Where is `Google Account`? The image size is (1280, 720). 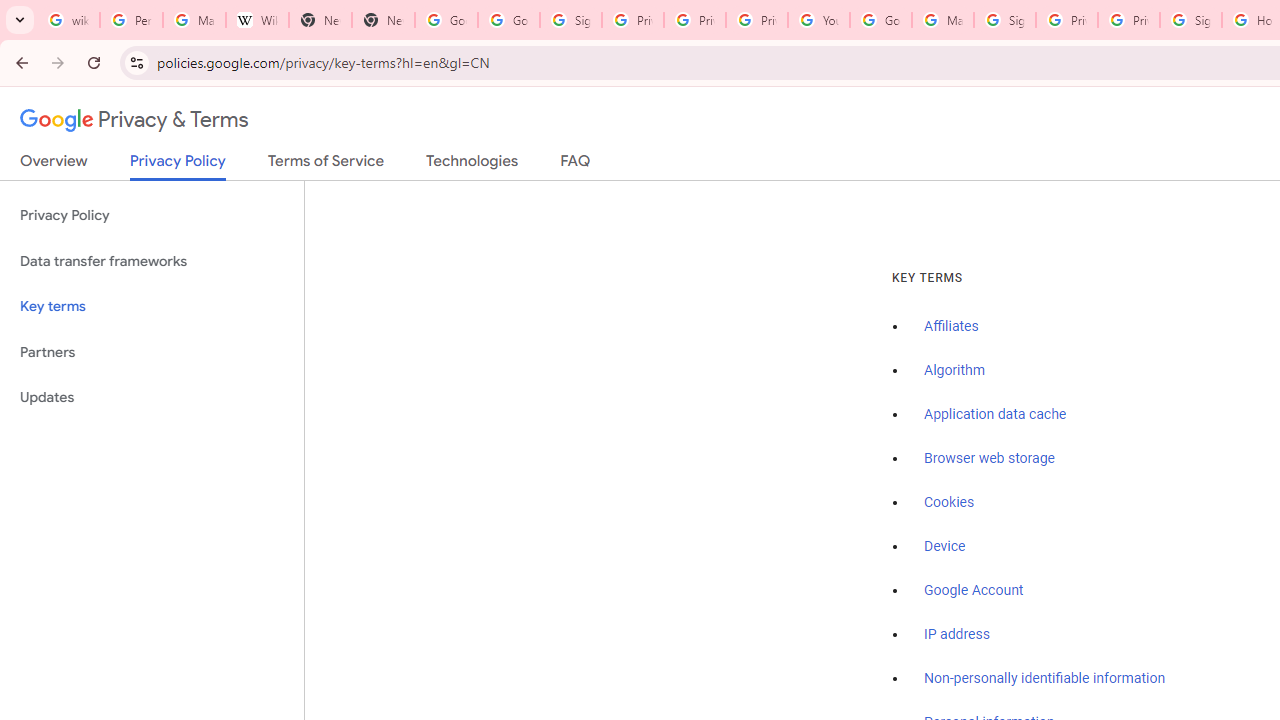
Google Account is located at coordinates (974, 590).